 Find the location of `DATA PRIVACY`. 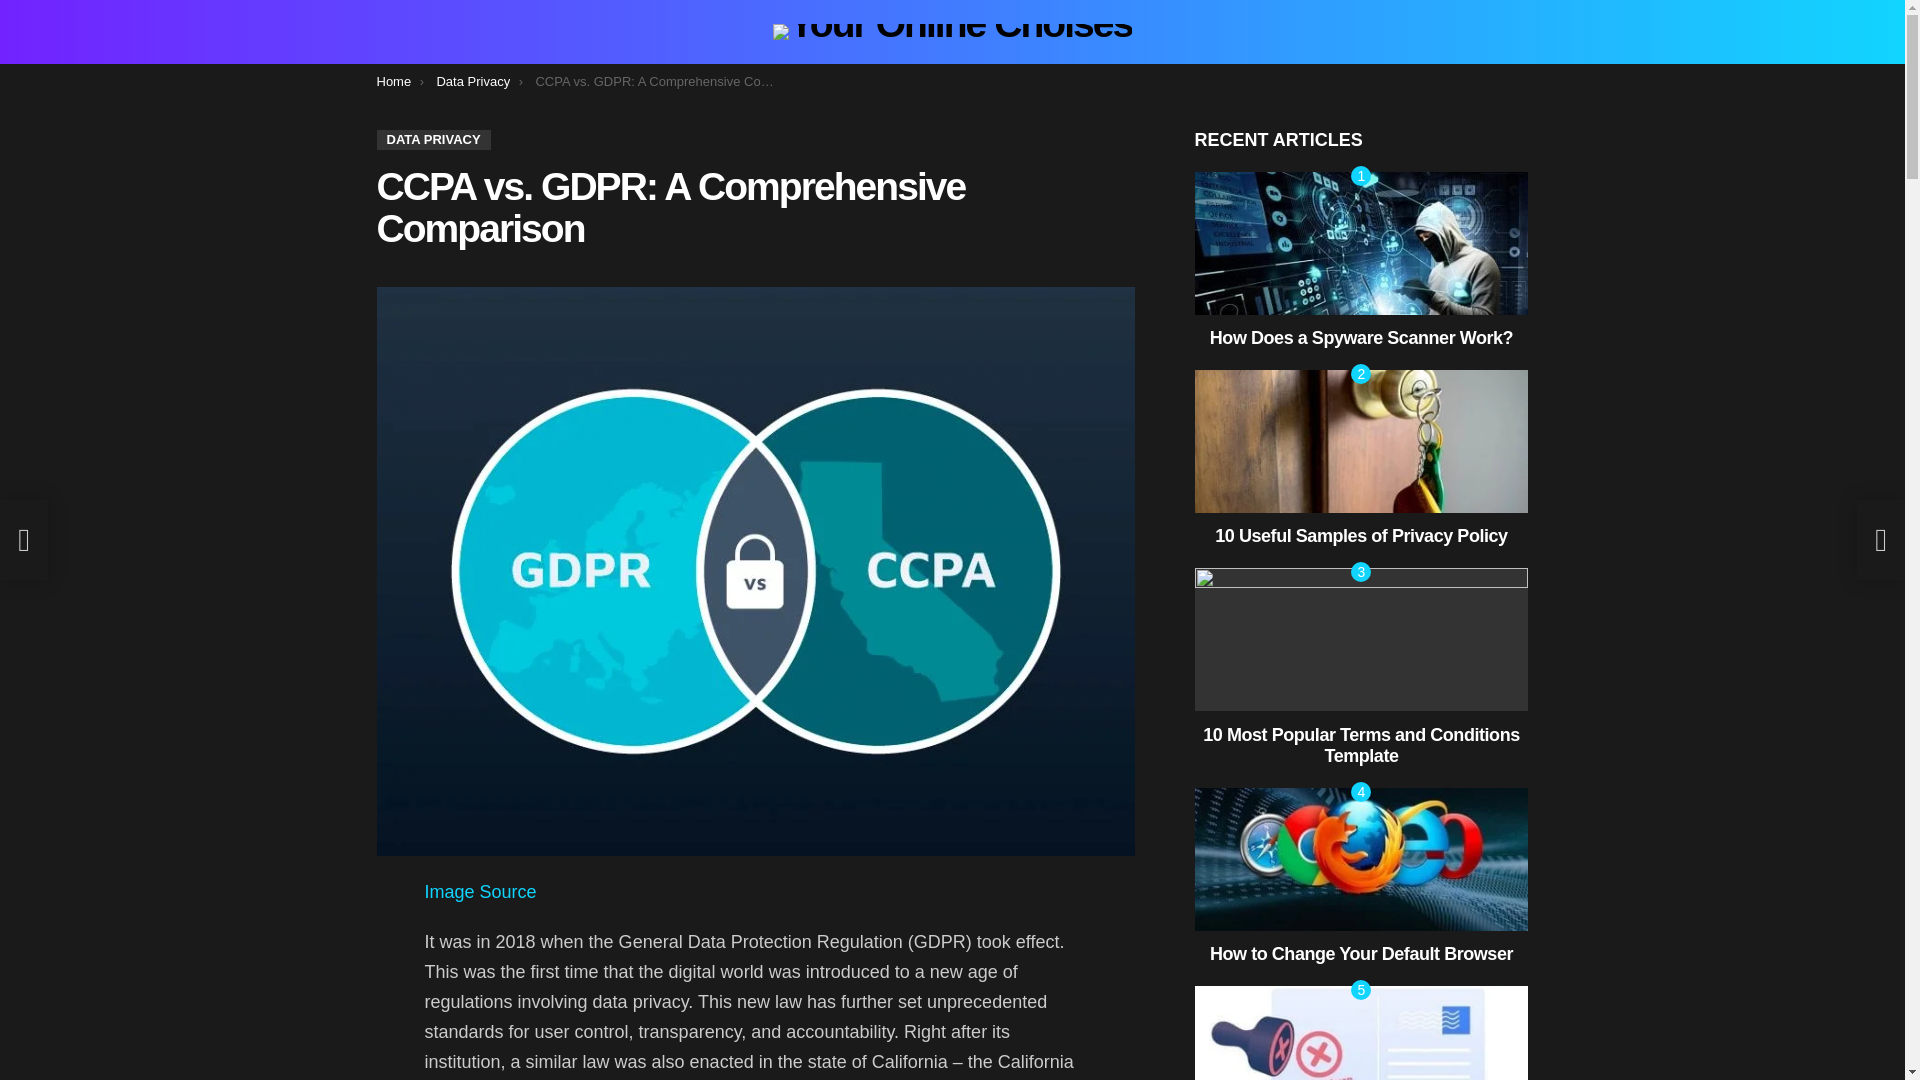

DATA PRIVACY is located at coordinates (432, 140).